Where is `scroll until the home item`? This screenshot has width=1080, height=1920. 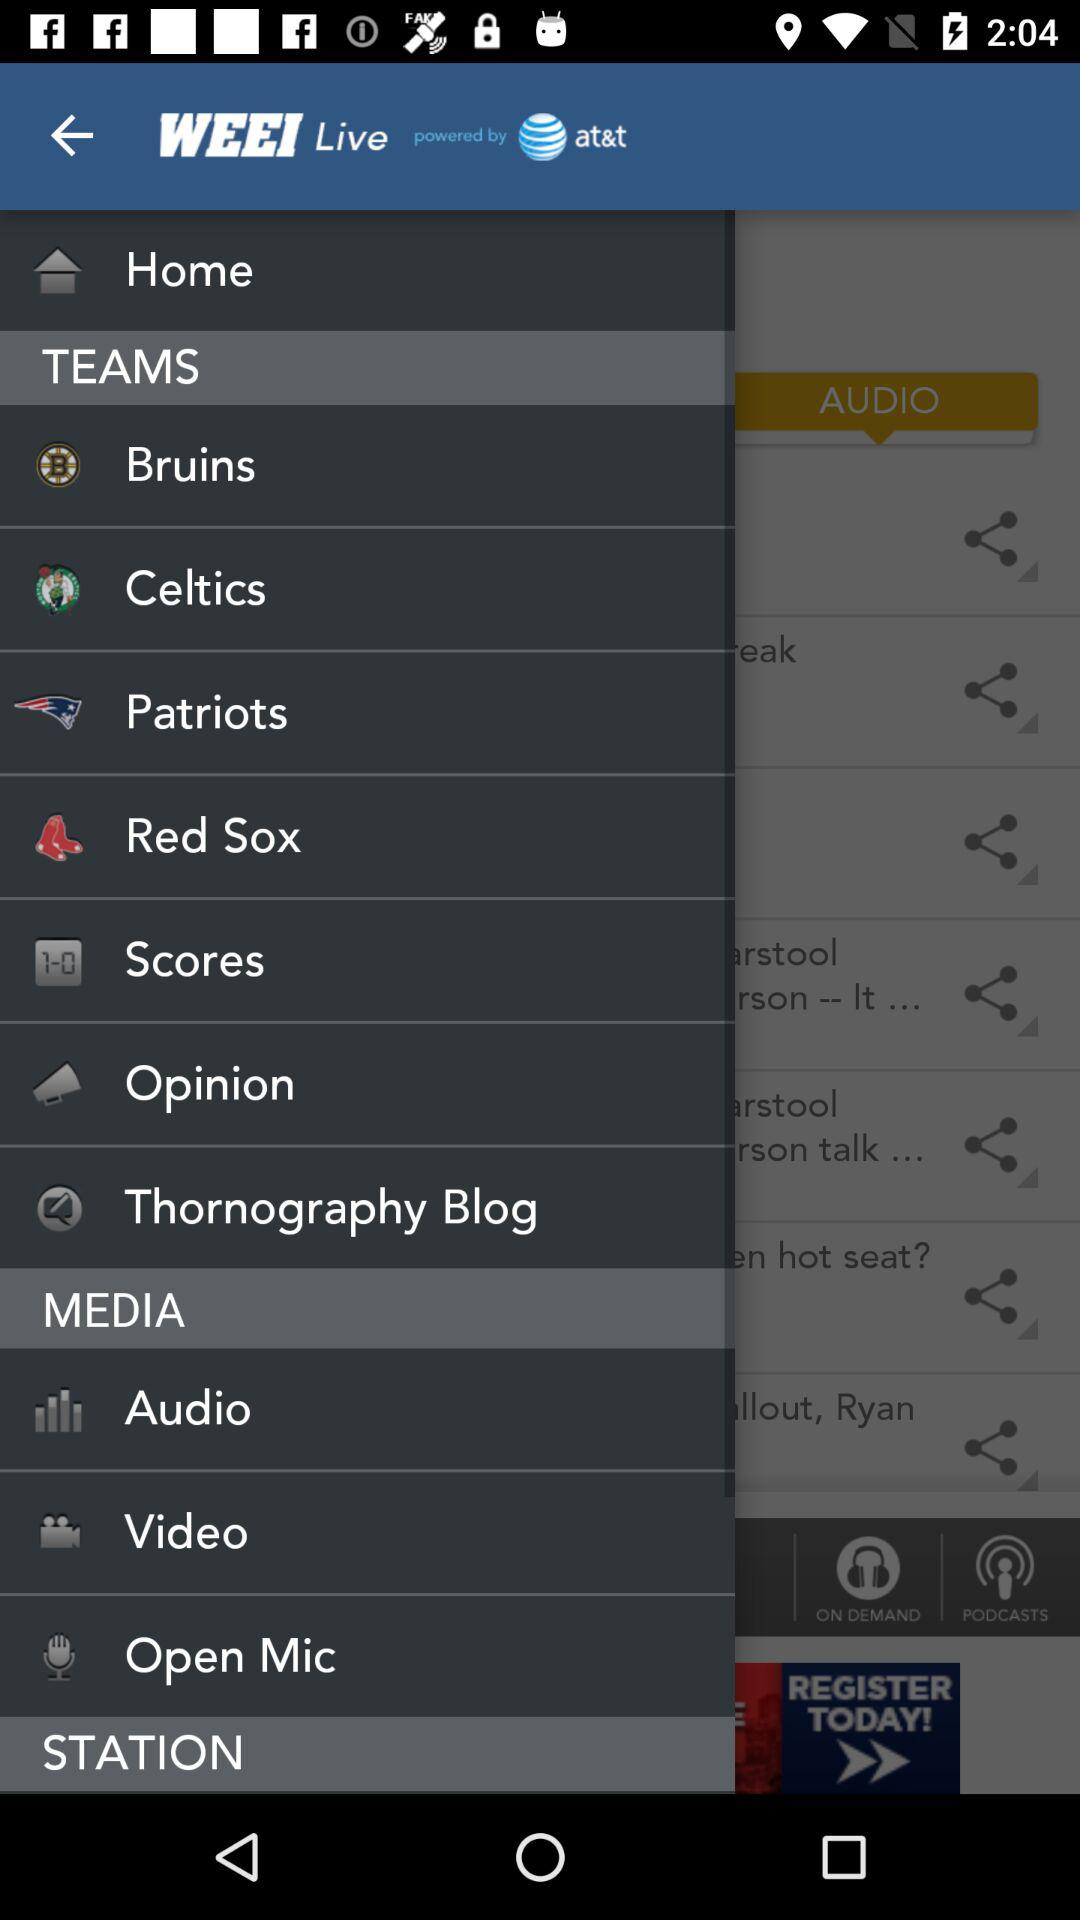
scroll until the home item is located at coordinates (368, 270).